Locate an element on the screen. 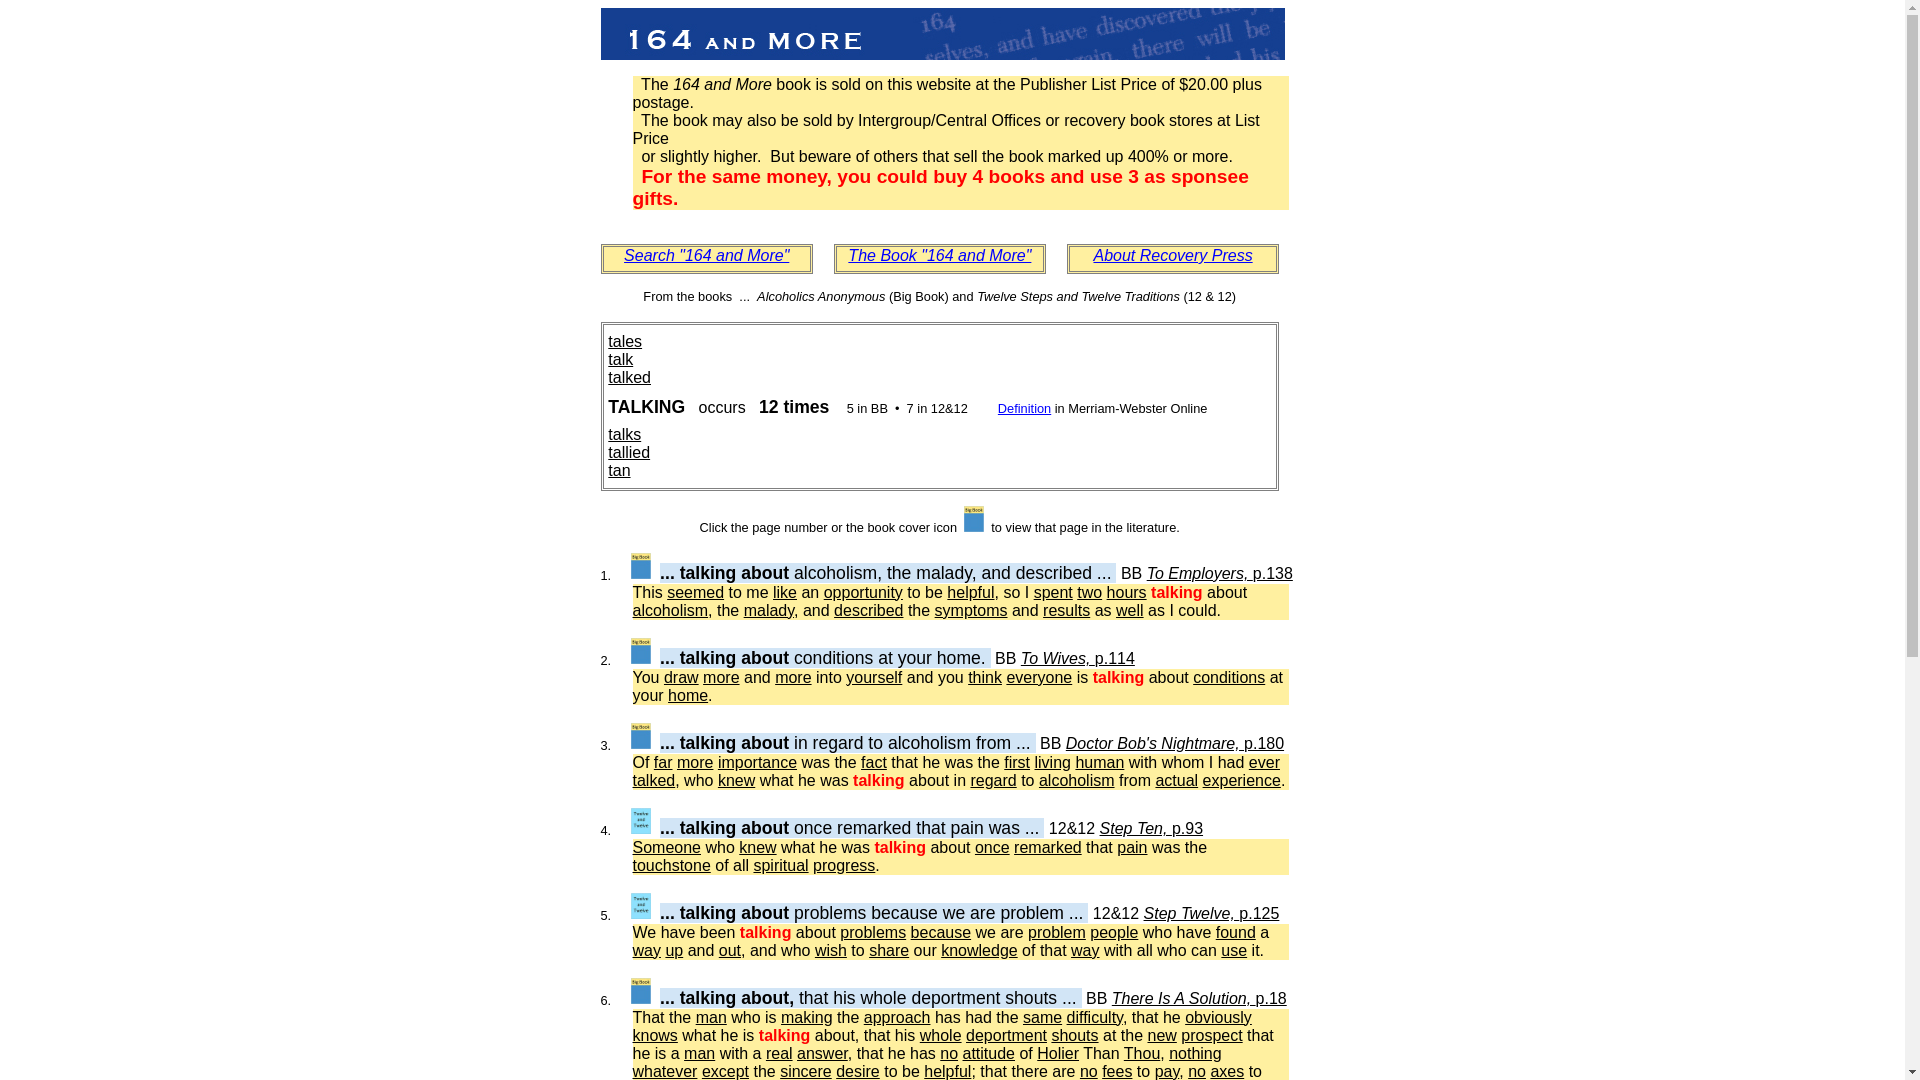 This screenshot has width=1920, height=1080. fact is located at coordinates (874, 762).